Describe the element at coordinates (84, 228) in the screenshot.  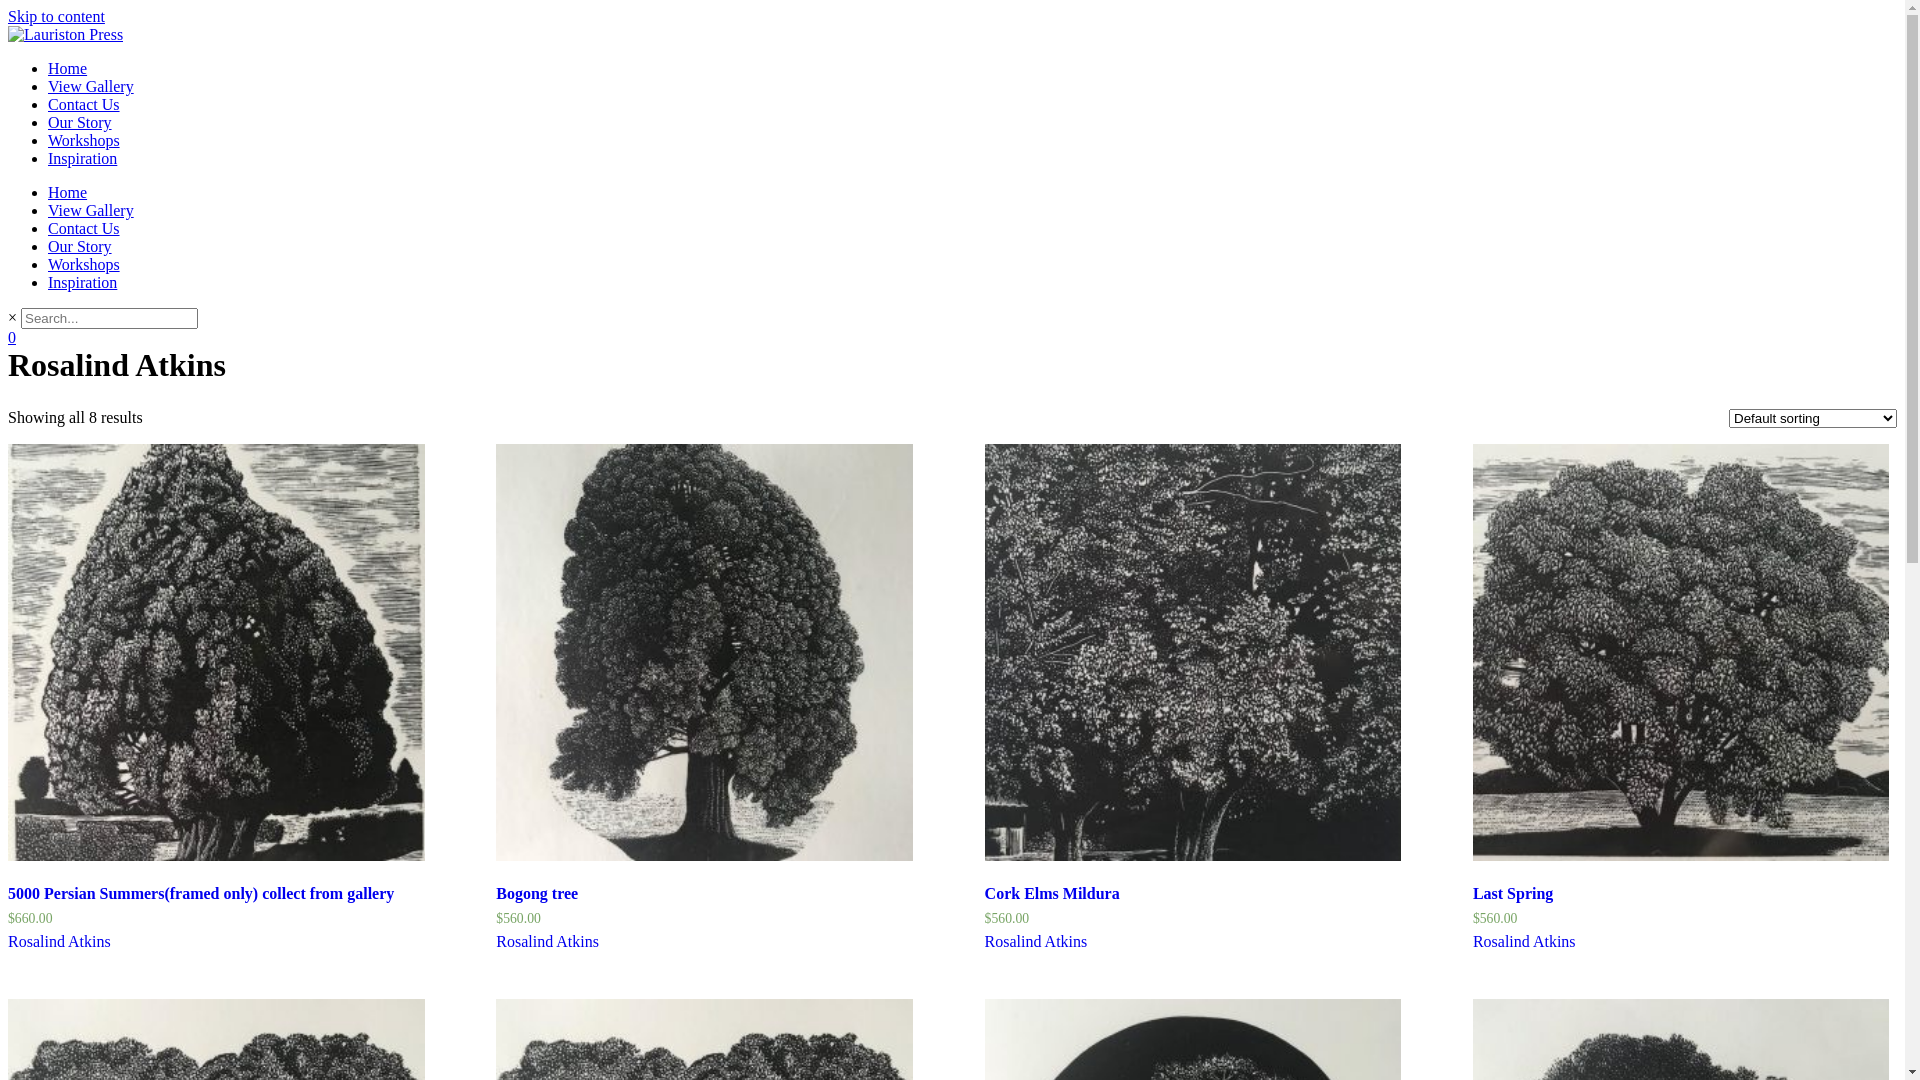
I see `Contact Us` at that location.